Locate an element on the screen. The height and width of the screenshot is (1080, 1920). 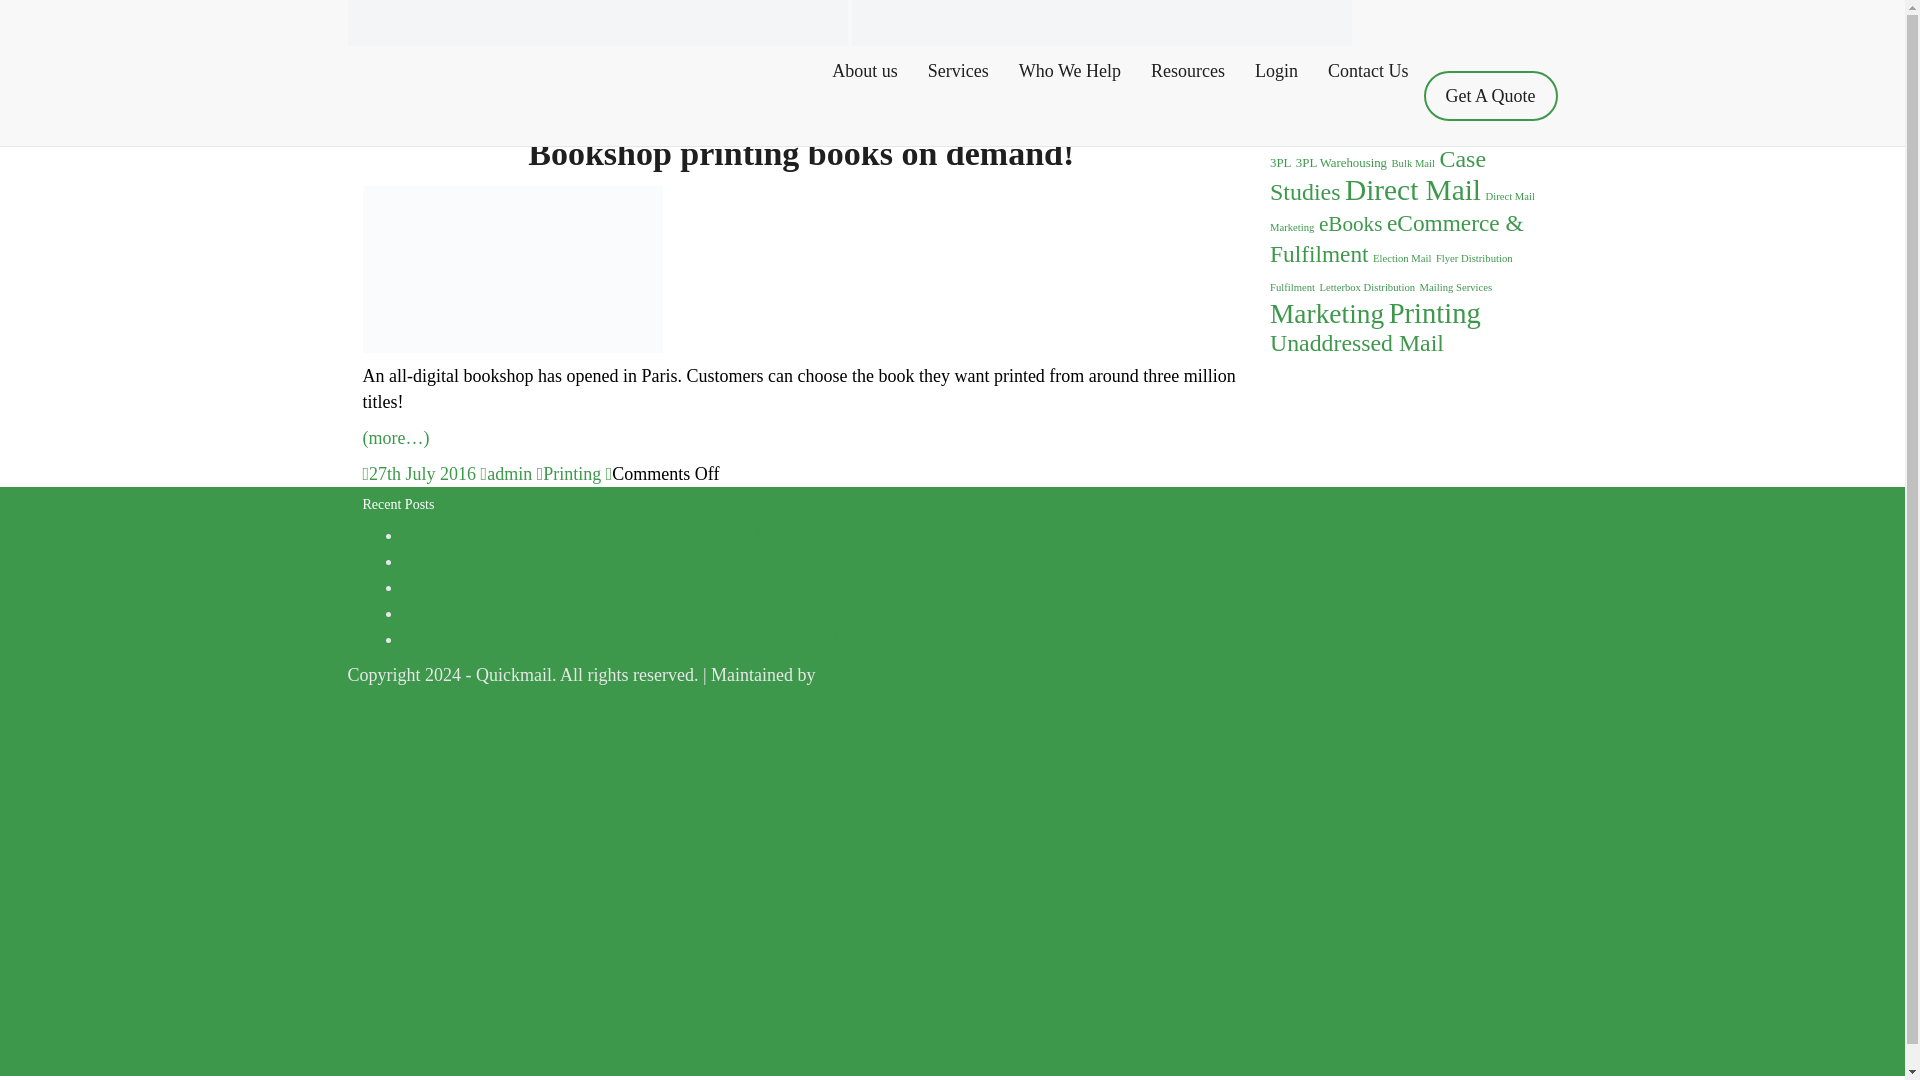
3PL Warehousing is located at coordinates (1341, 162).